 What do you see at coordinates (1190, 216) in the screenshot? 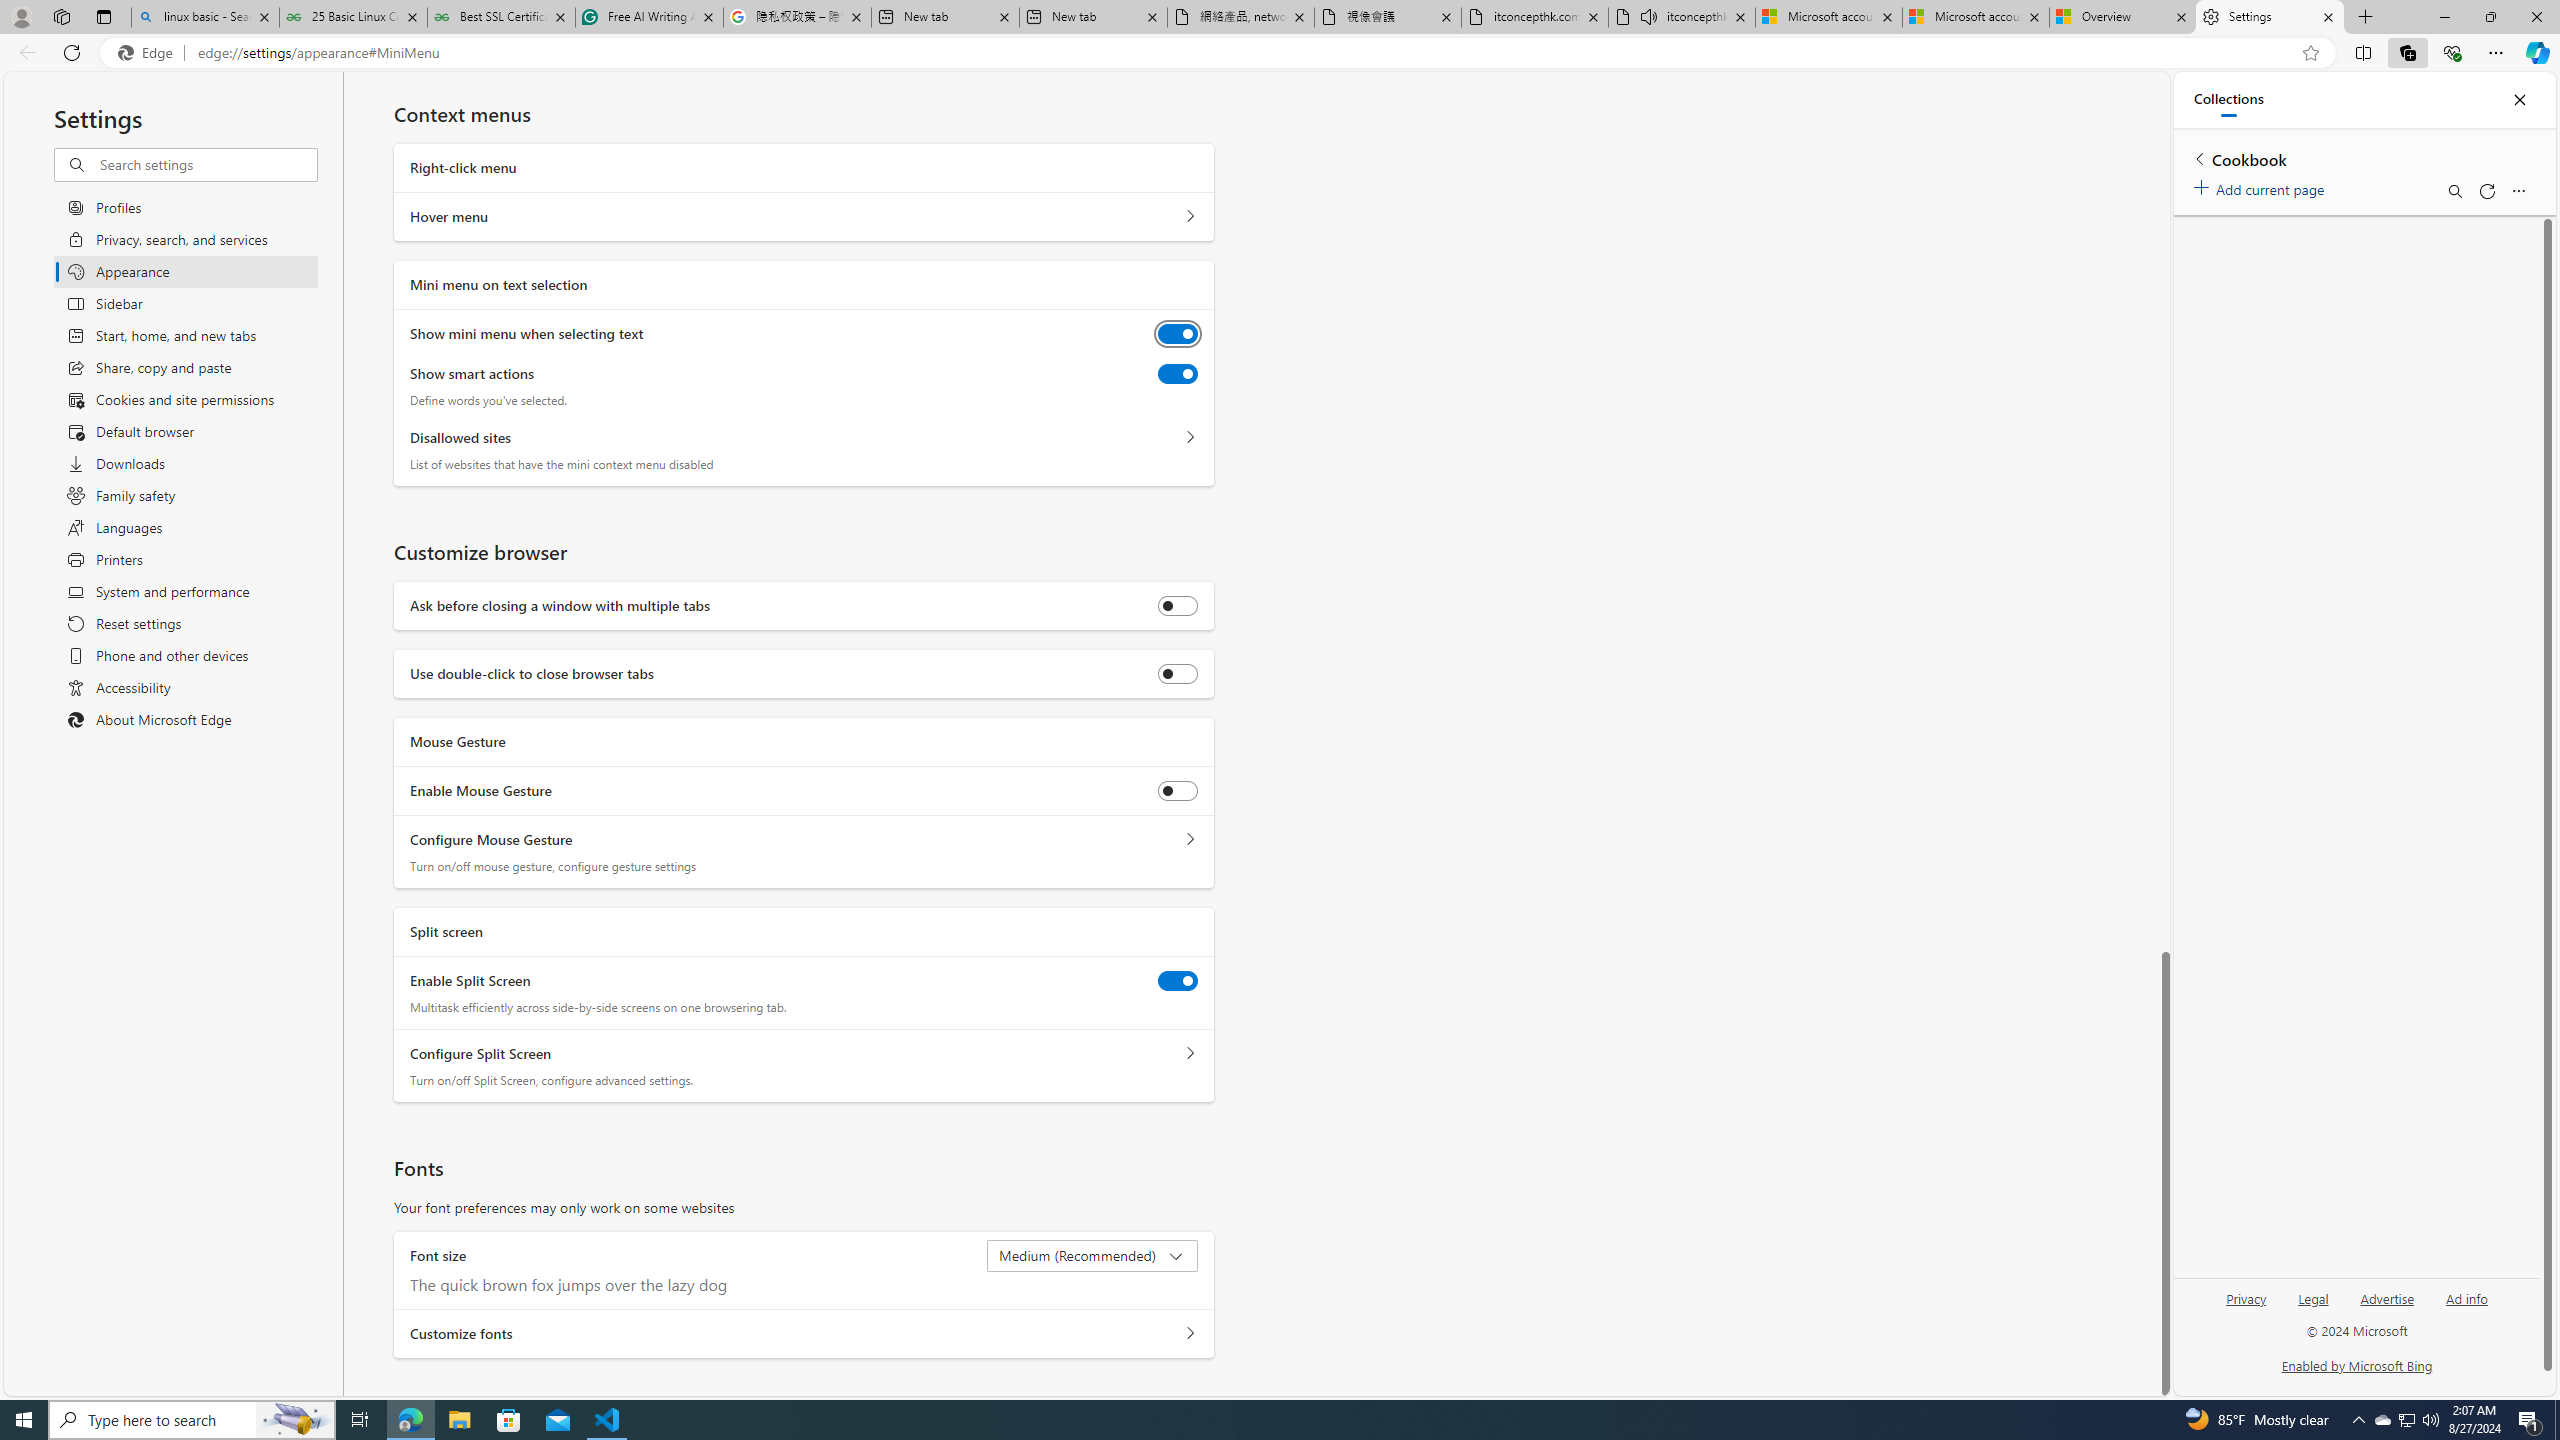
I see `Hover menu` at bounding box center [1190, 216].